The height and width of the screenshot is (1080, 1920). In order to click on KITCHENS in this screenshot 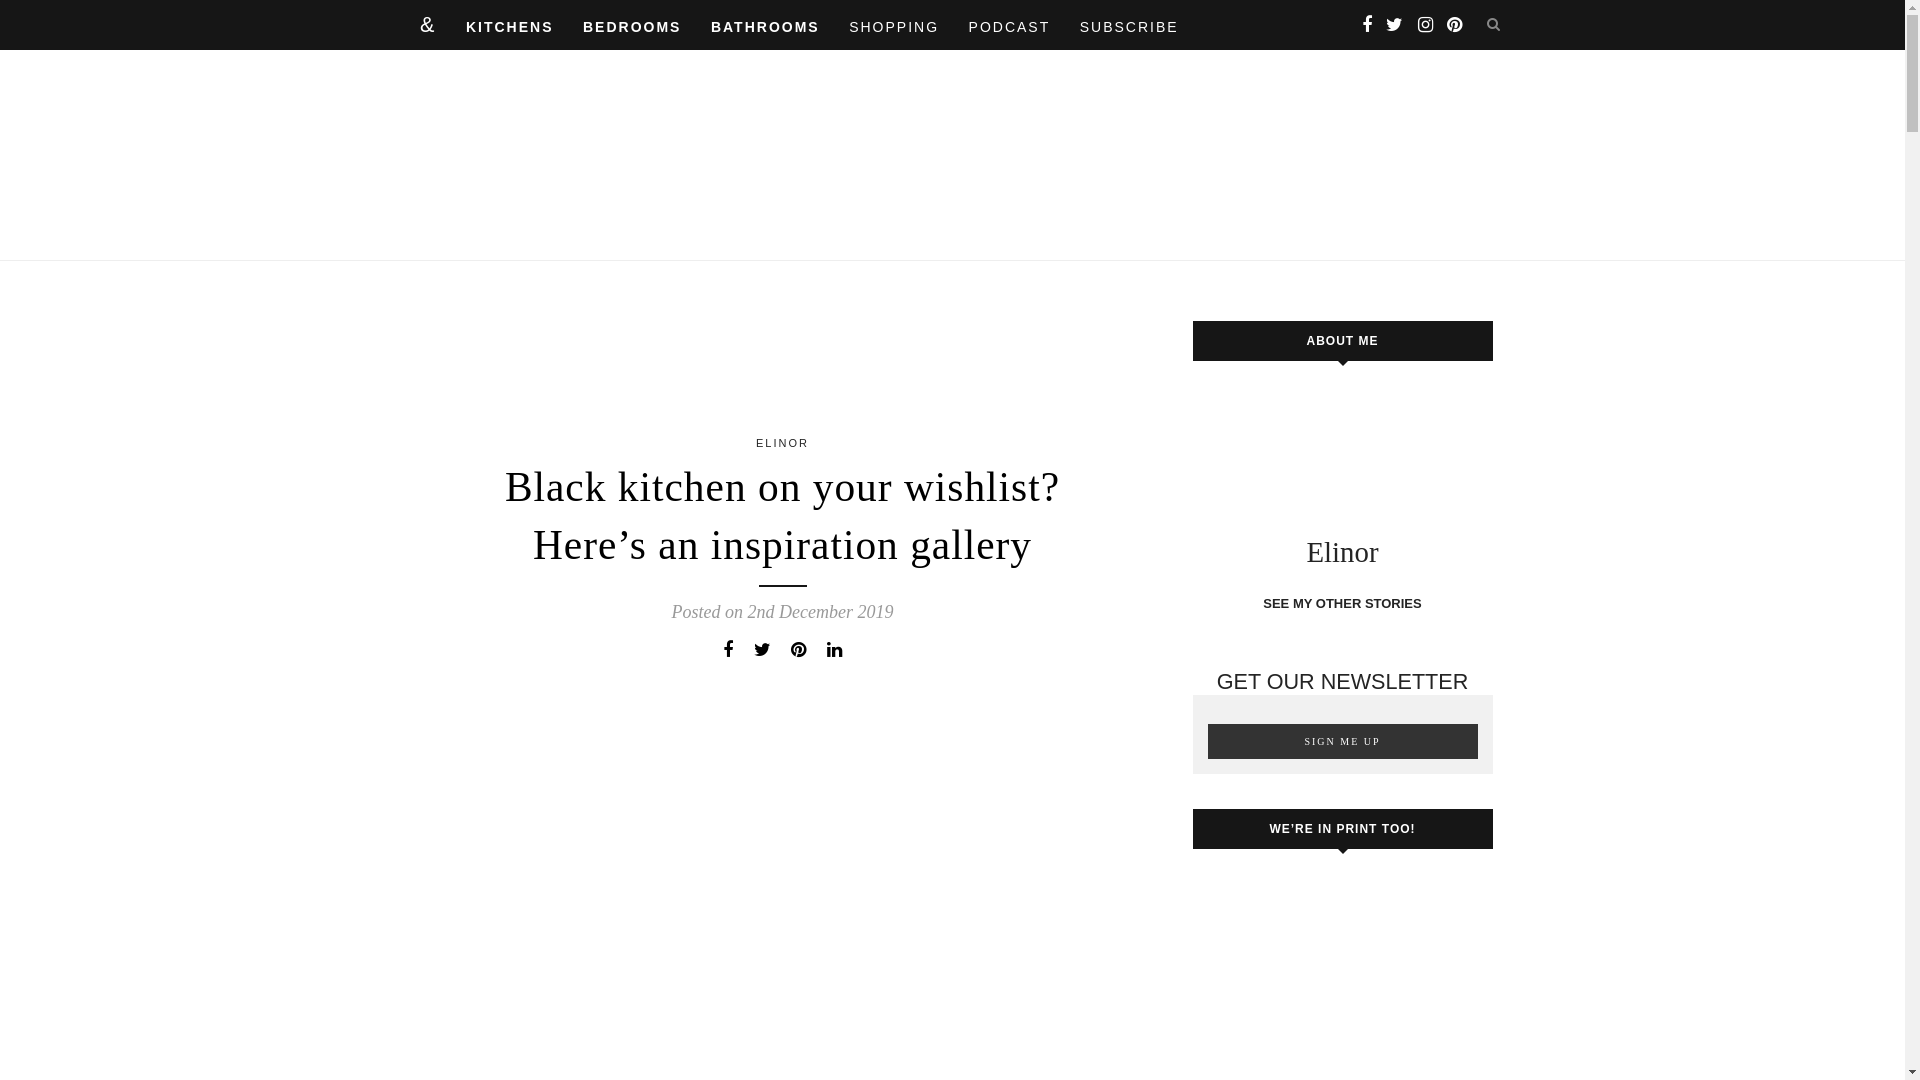, I will do `click(510, 26)`.